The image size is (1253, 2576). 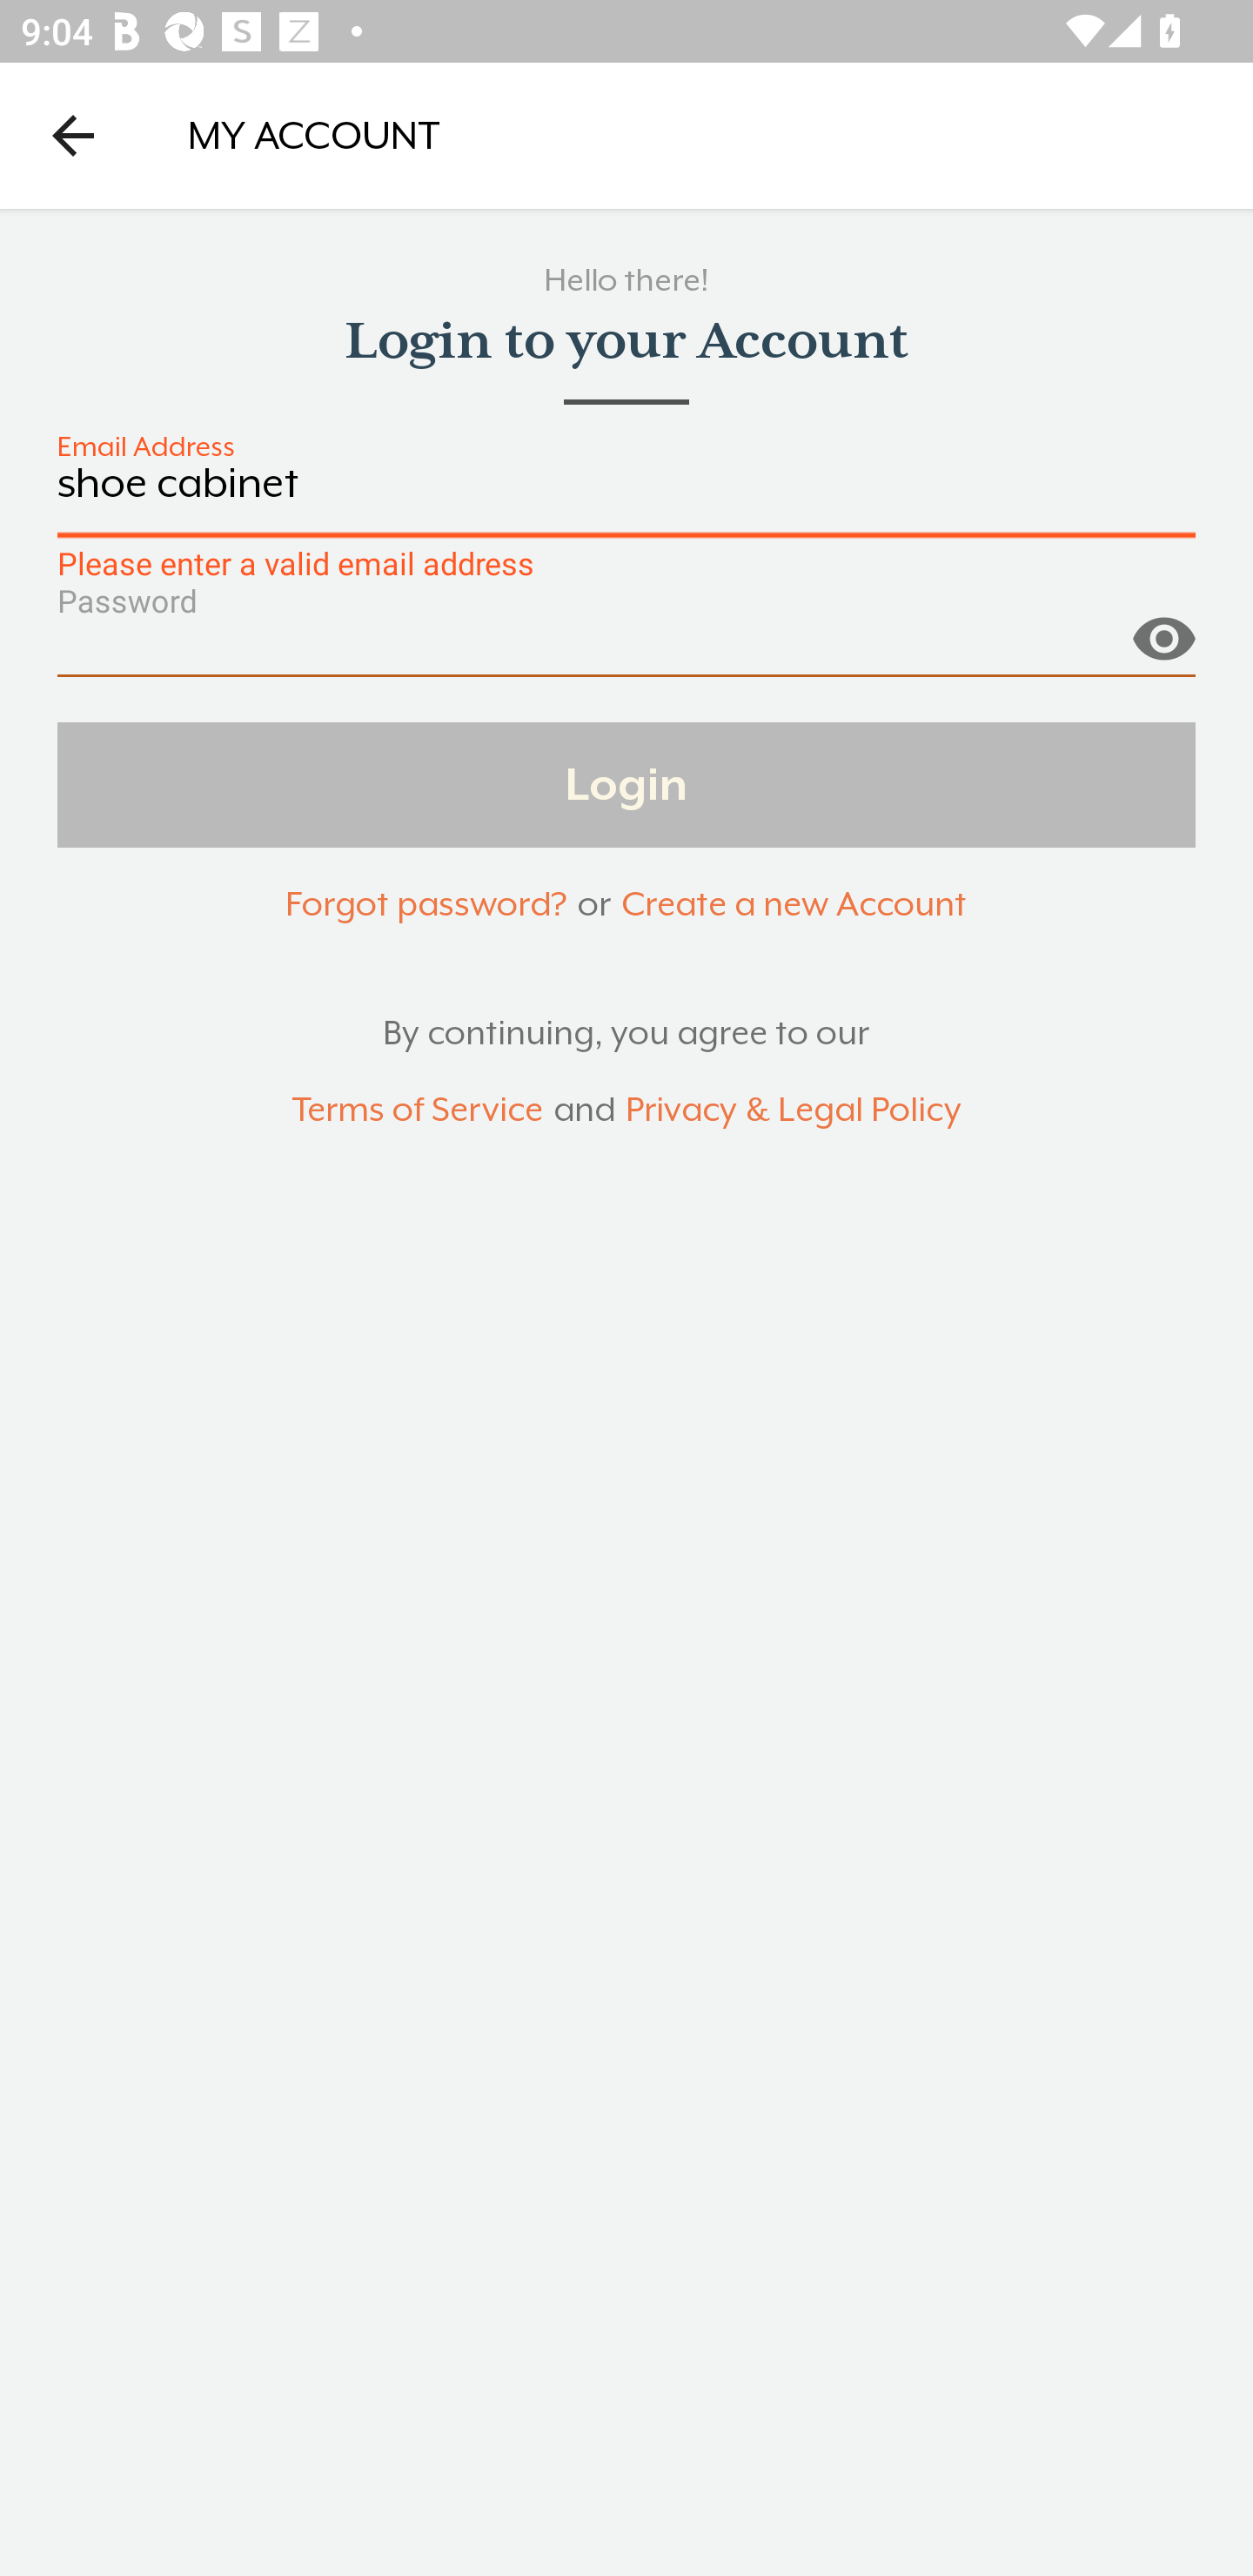 I want to click on Forgot password?, so click(x=425, y=903).